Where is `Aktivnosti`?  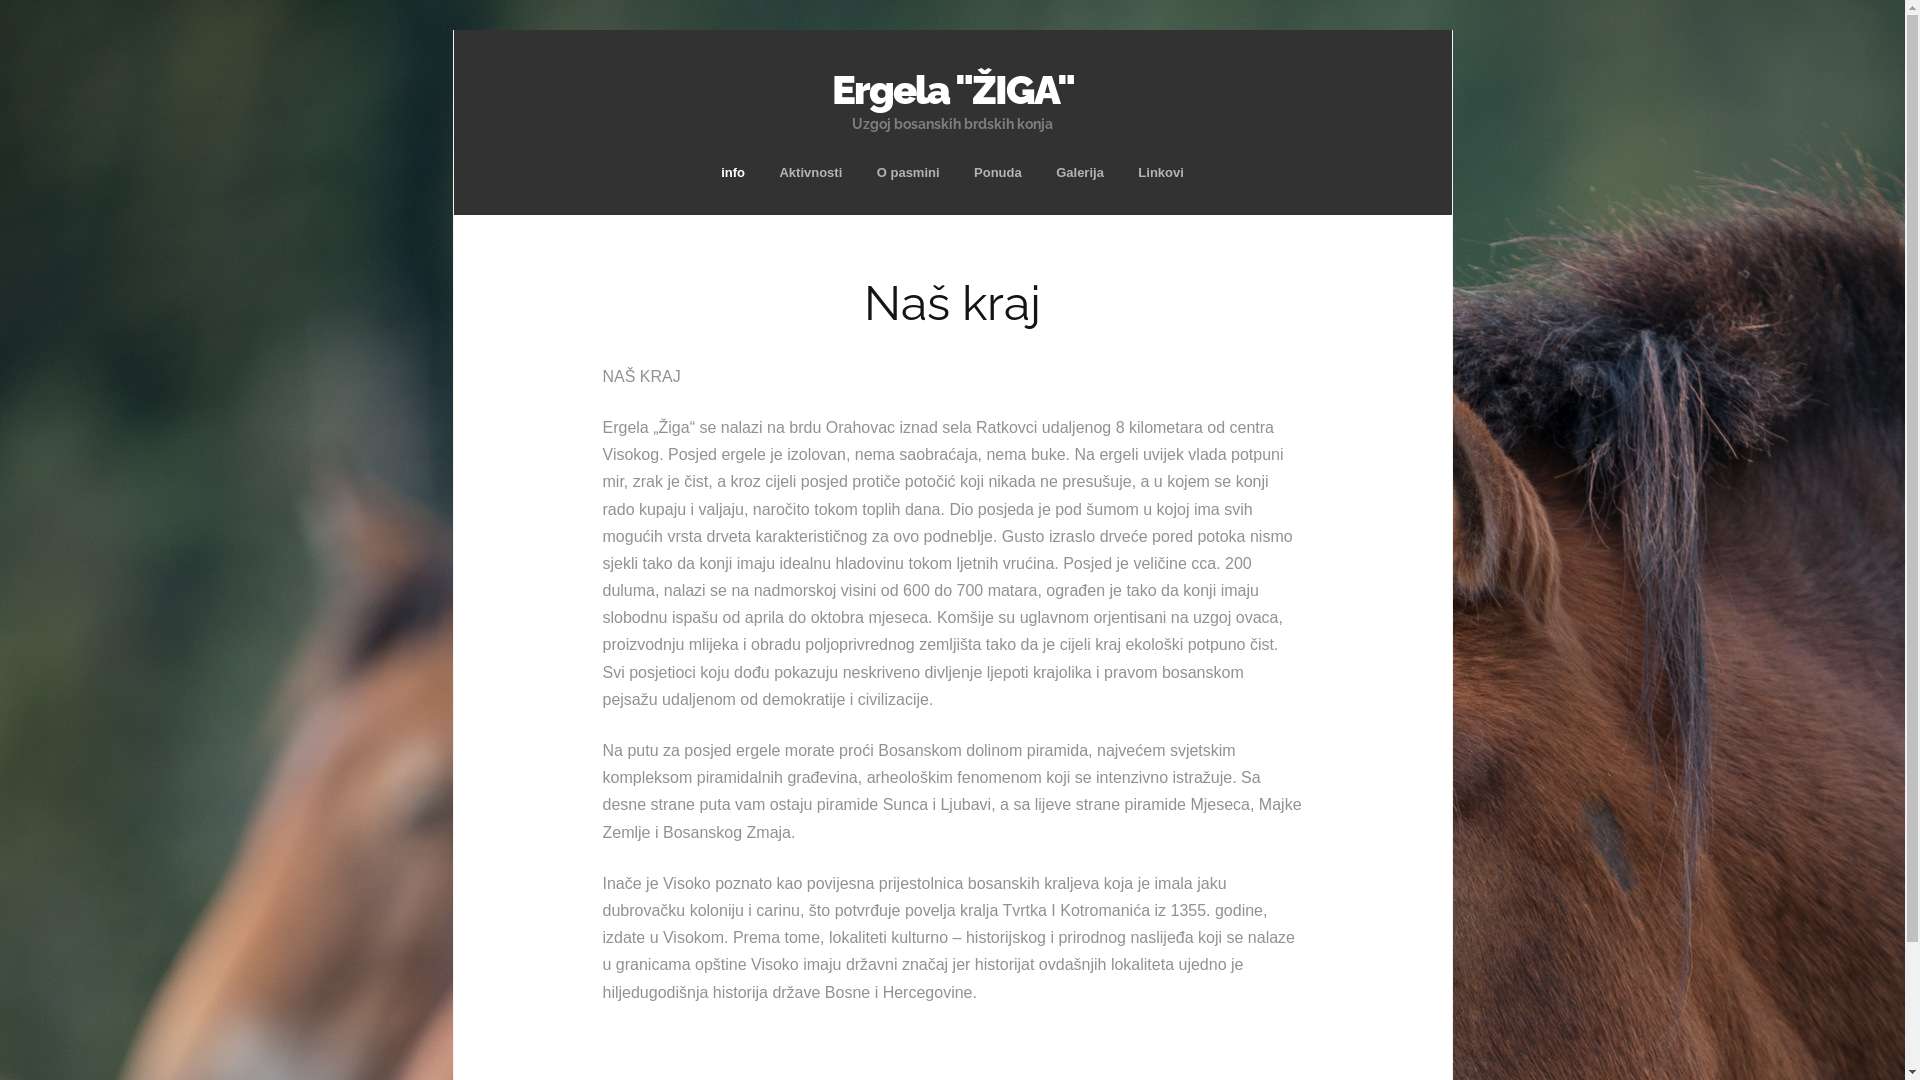 Aktivnosti is located at coordinates (810, 172).